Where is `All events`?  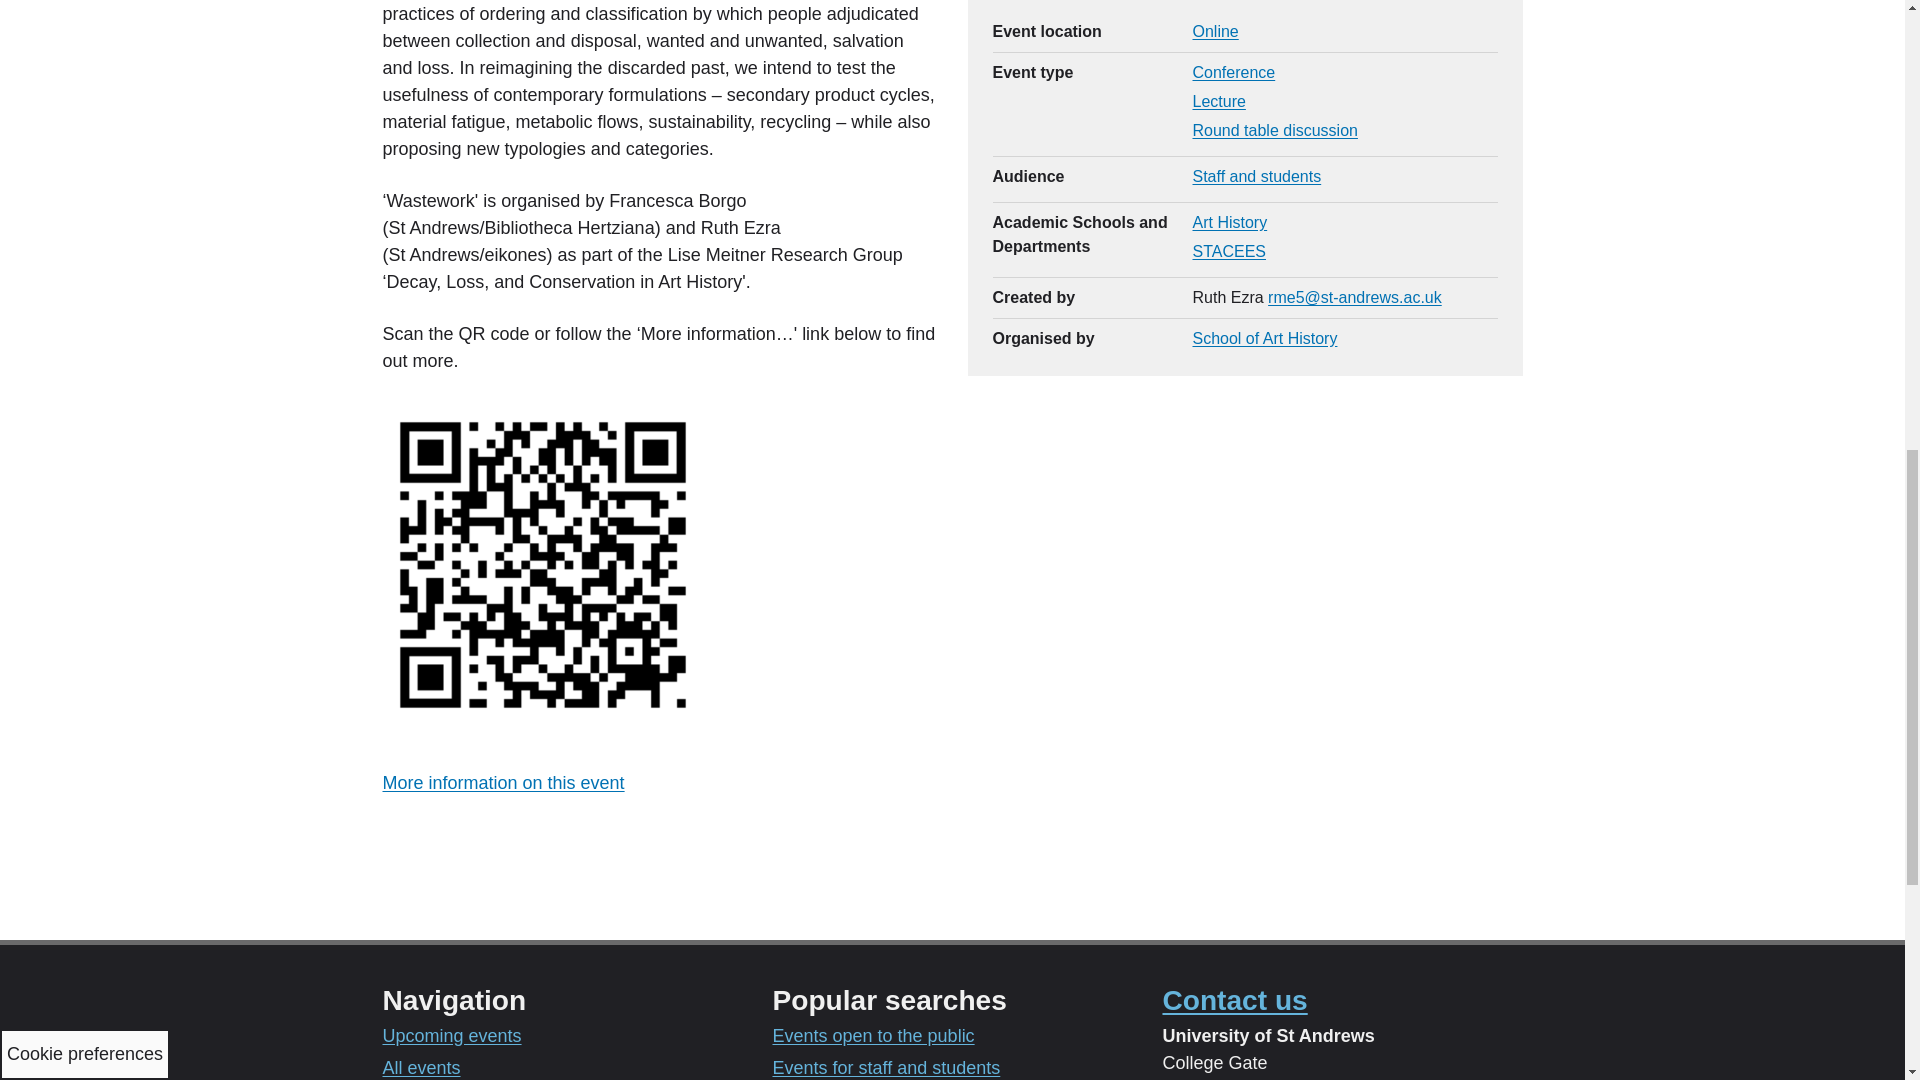
All events is located at coordinates (421, 1068).